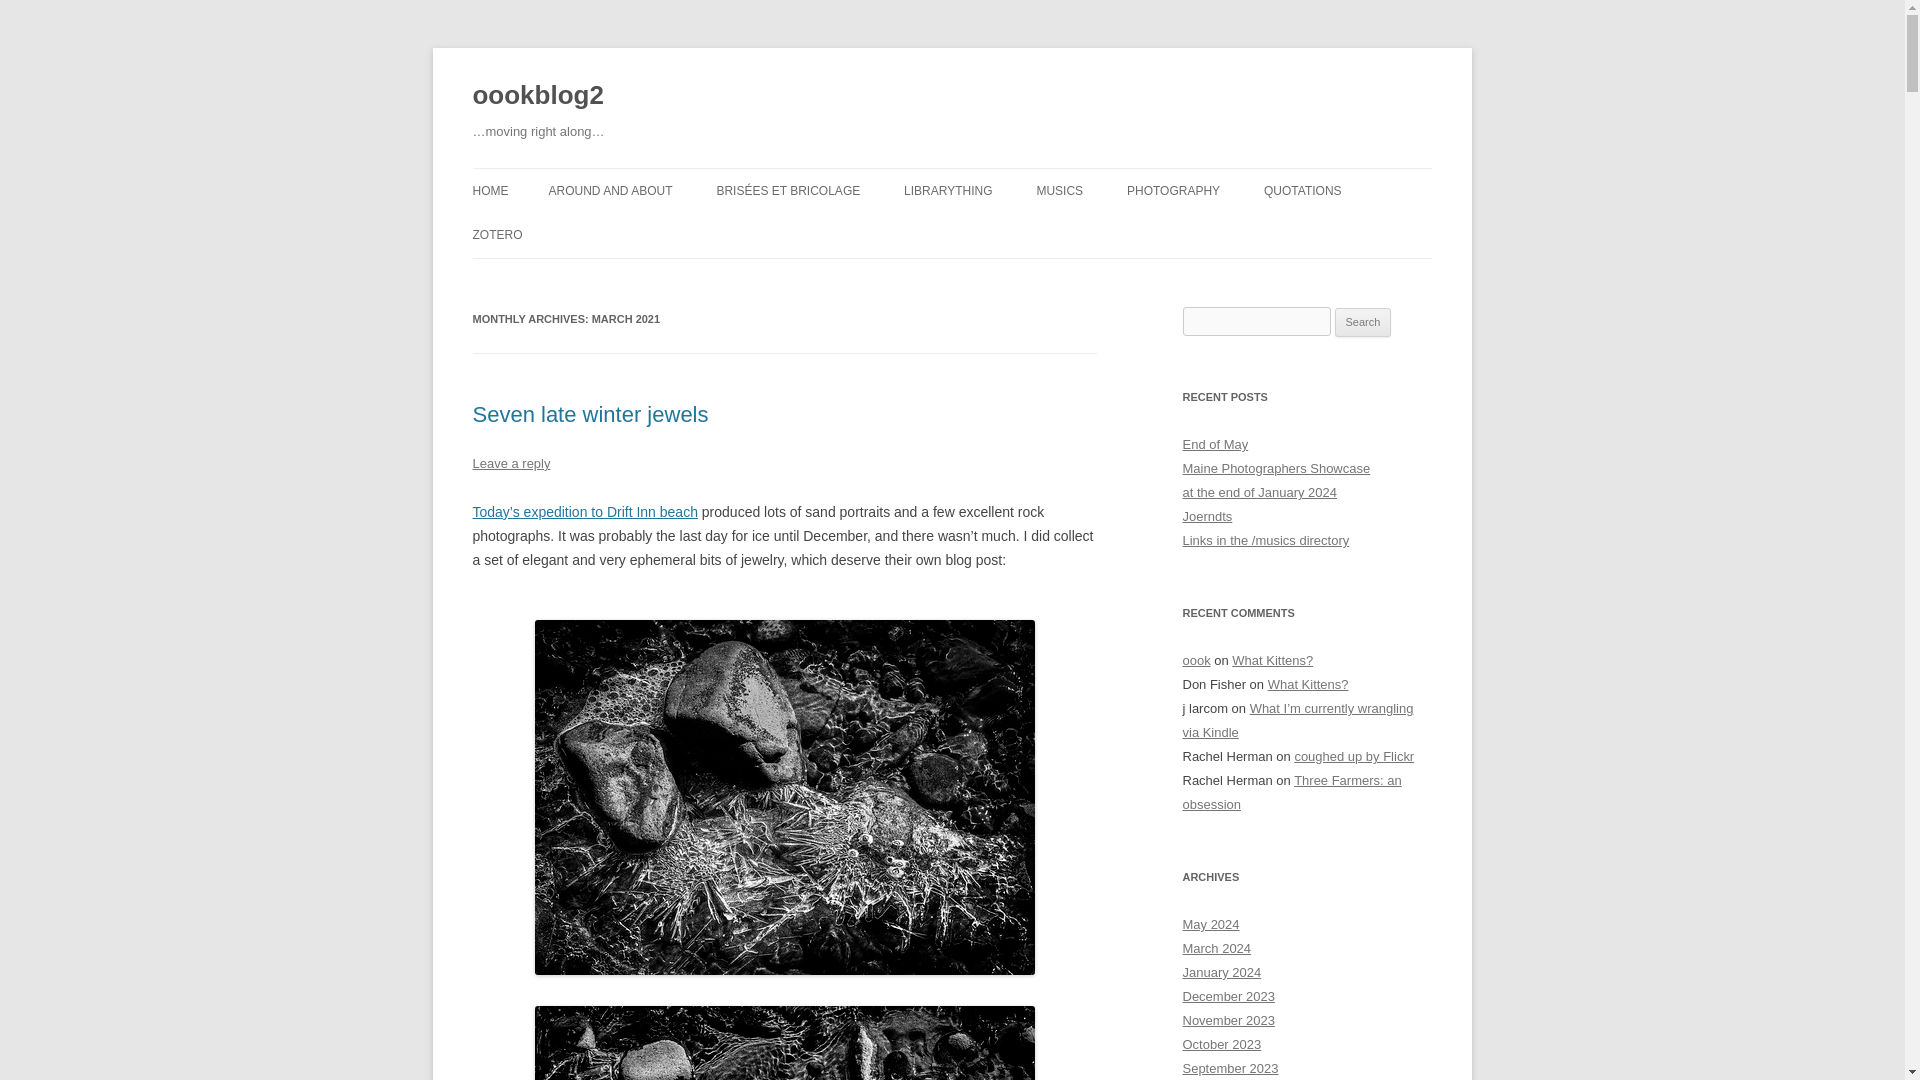 This screenshot has width=1920, height=1080. What do you see at coordinates (1059, 190) in the screenshot?
I see `MUSICS` at bounding box center [1059, 190].